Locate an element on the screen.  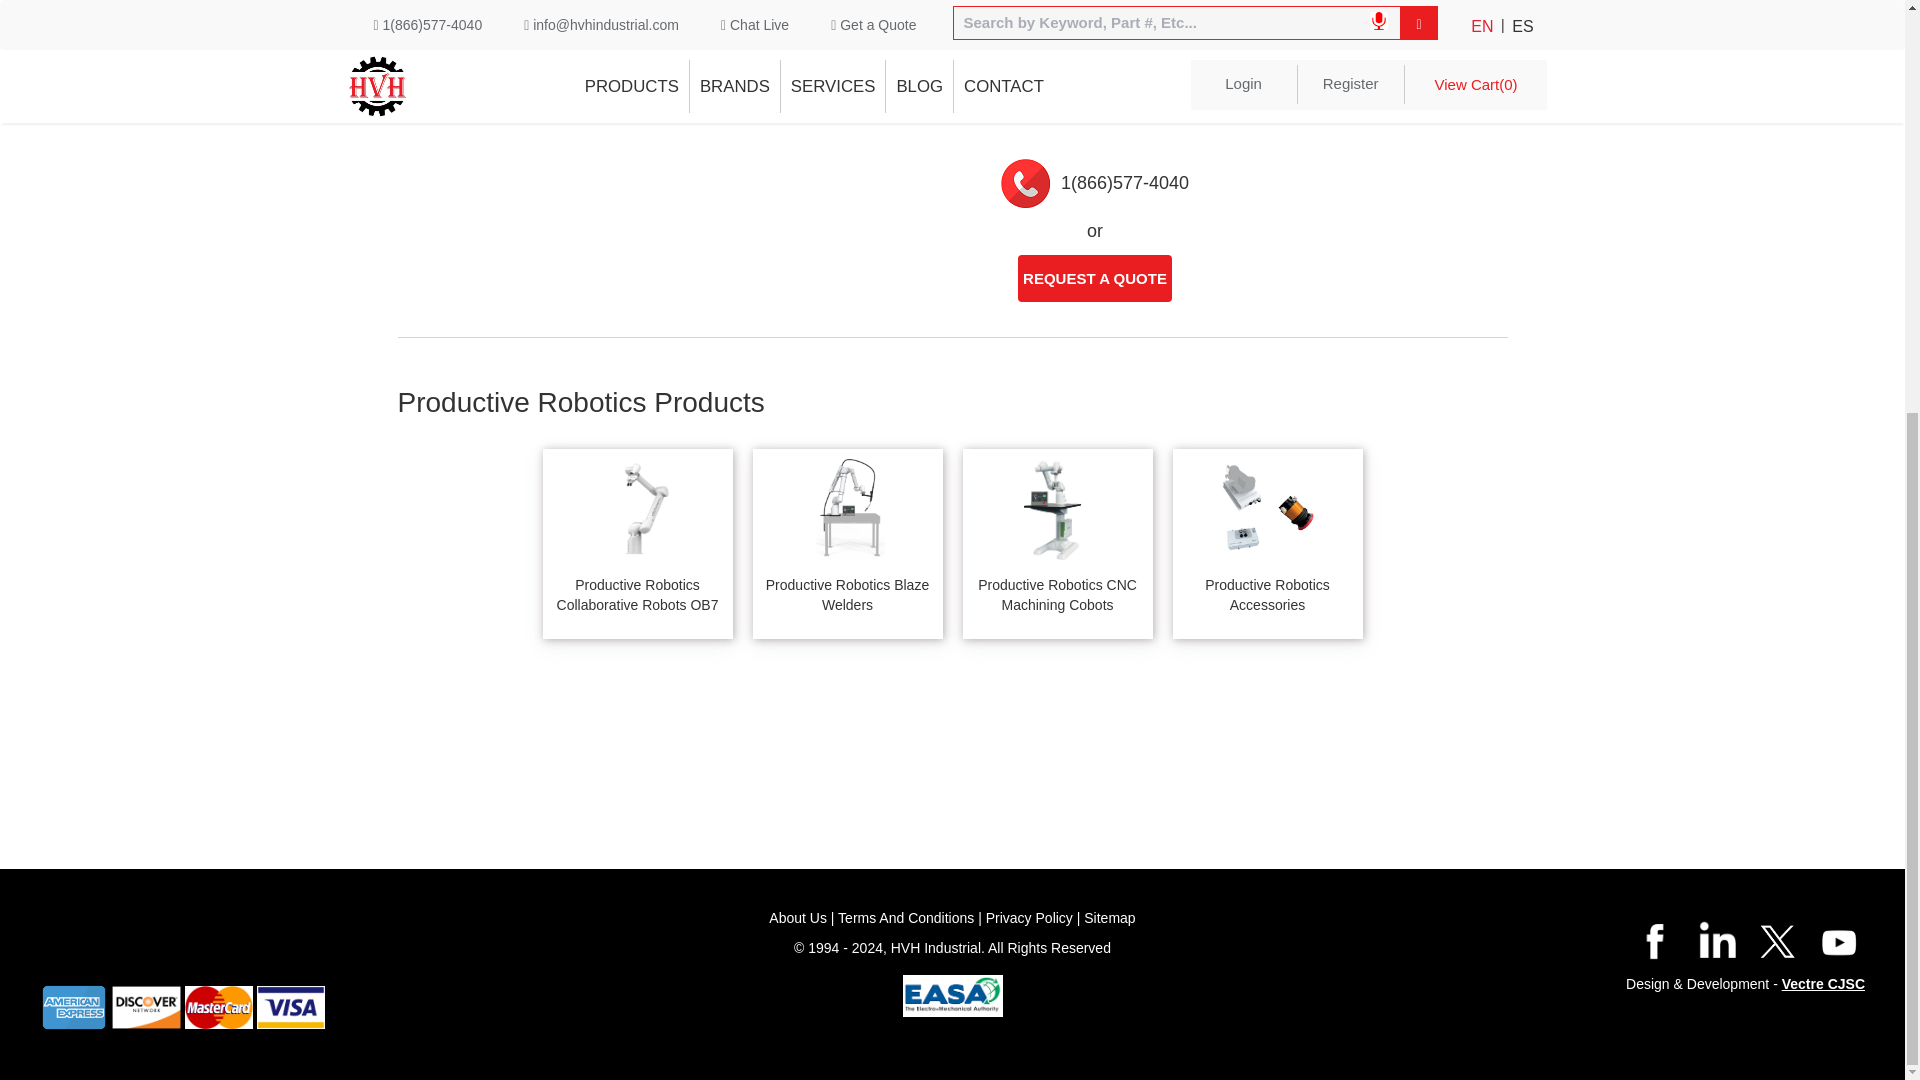
REQUEST A QUOTE is located at coordinates (1094, 278).